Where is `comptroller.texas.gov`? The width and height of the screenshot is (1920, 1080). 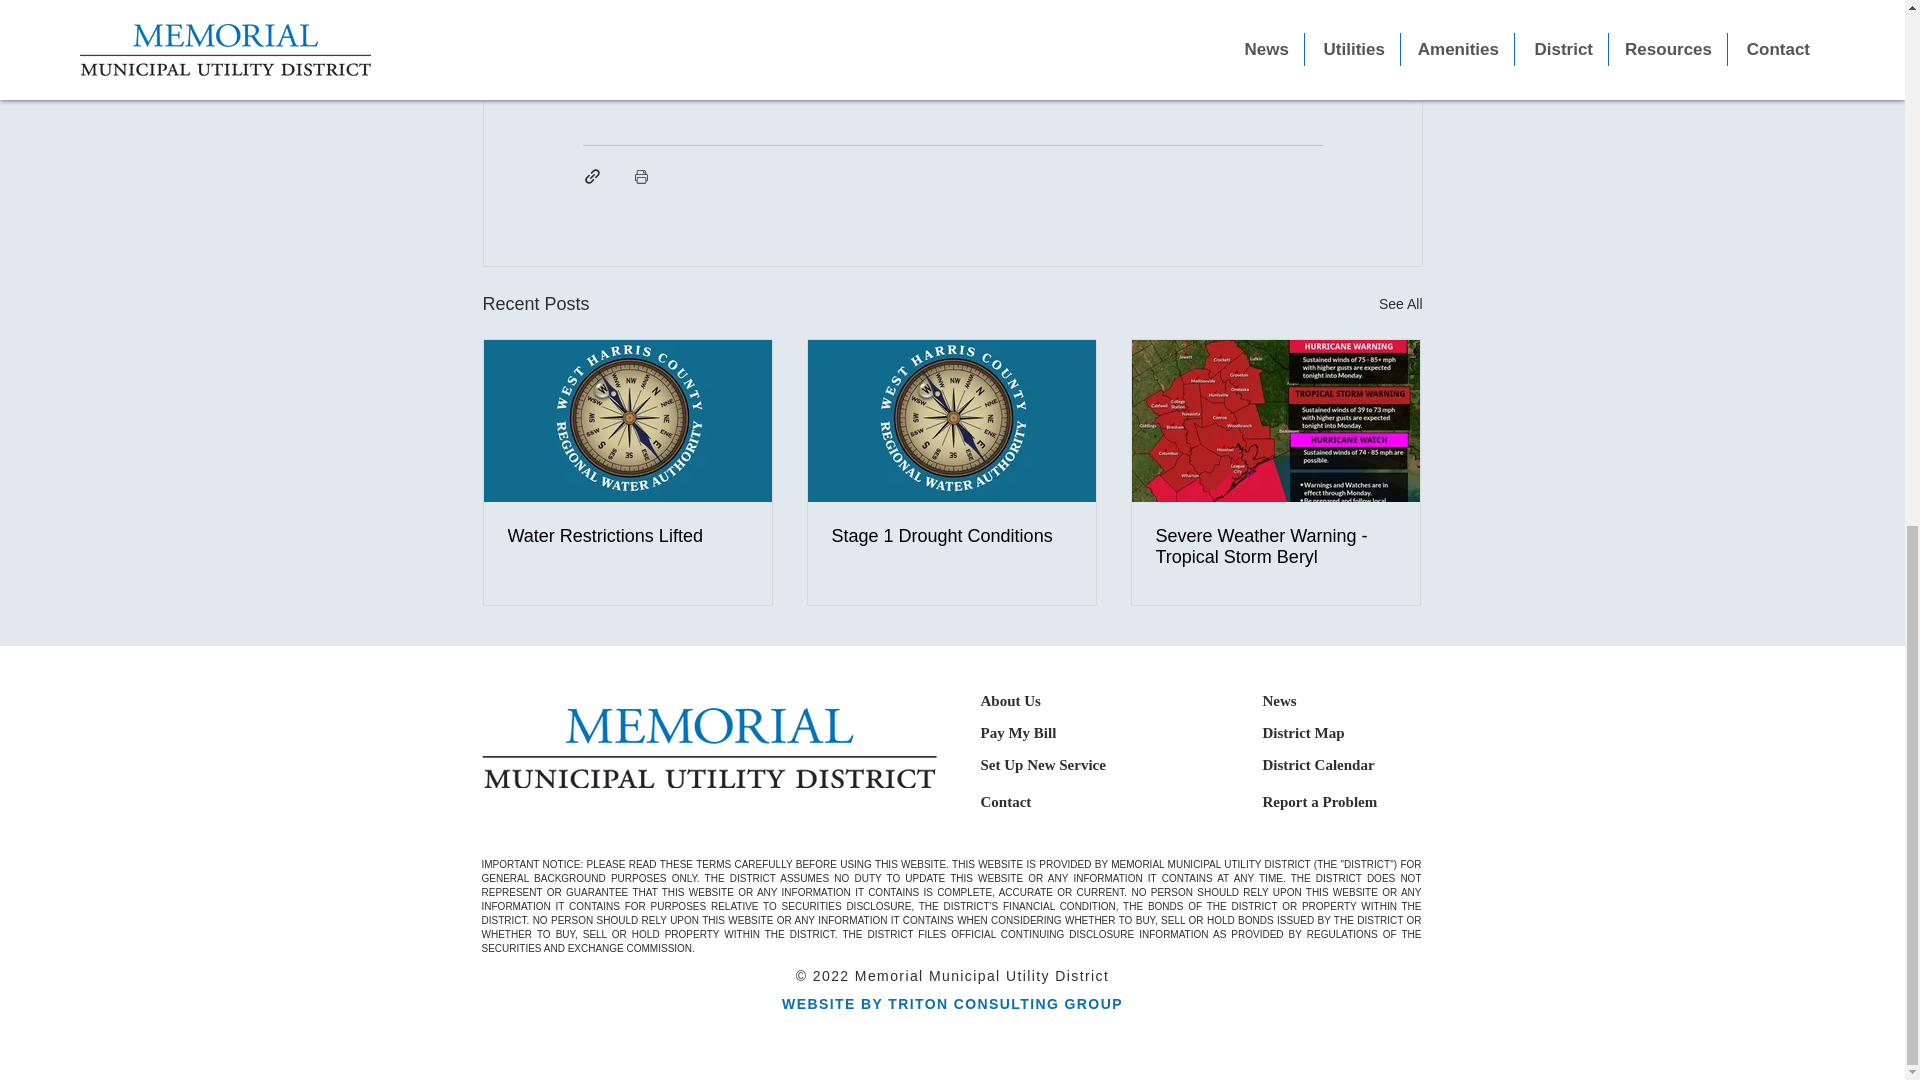 comptroller.texas.gov is located at coordinates (1006, 80).